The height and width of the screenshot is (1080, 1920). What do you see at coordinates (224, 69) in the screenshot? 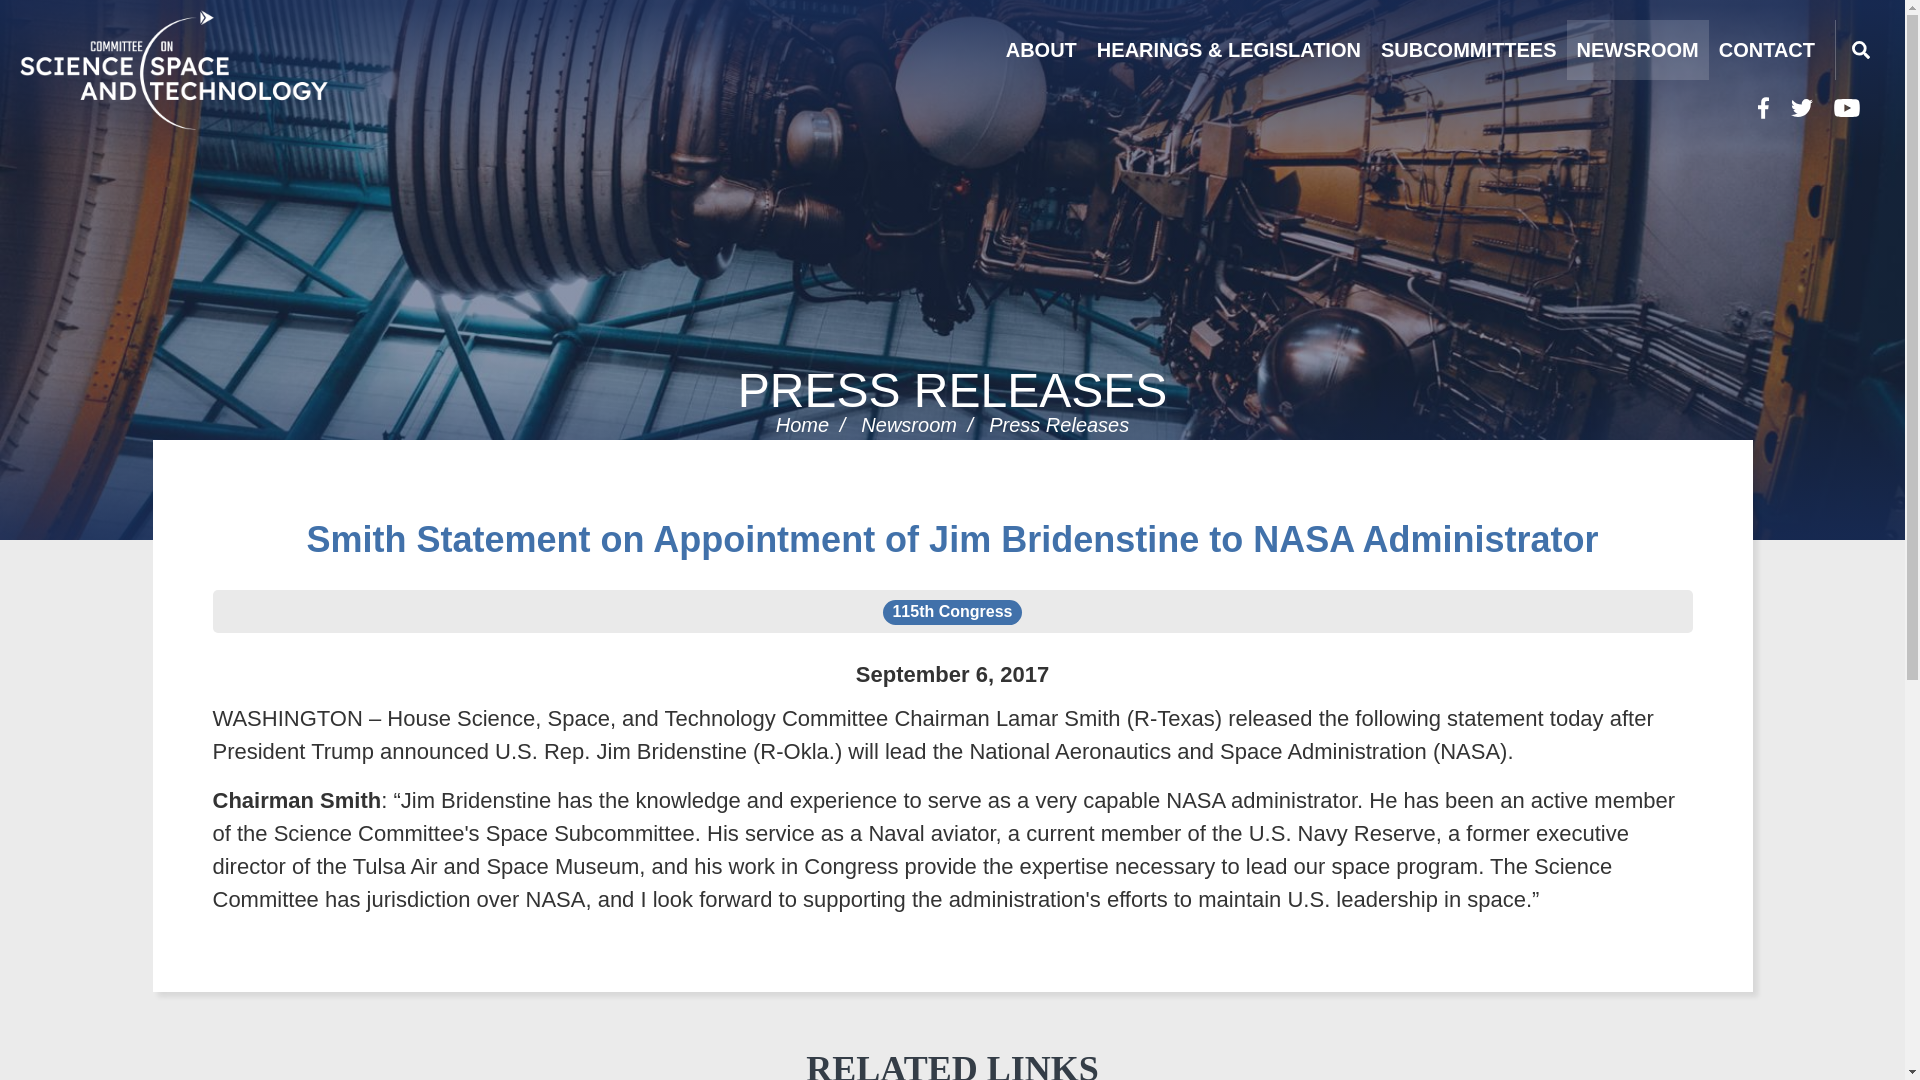
I see `Home` at bounding box center [224, 69].